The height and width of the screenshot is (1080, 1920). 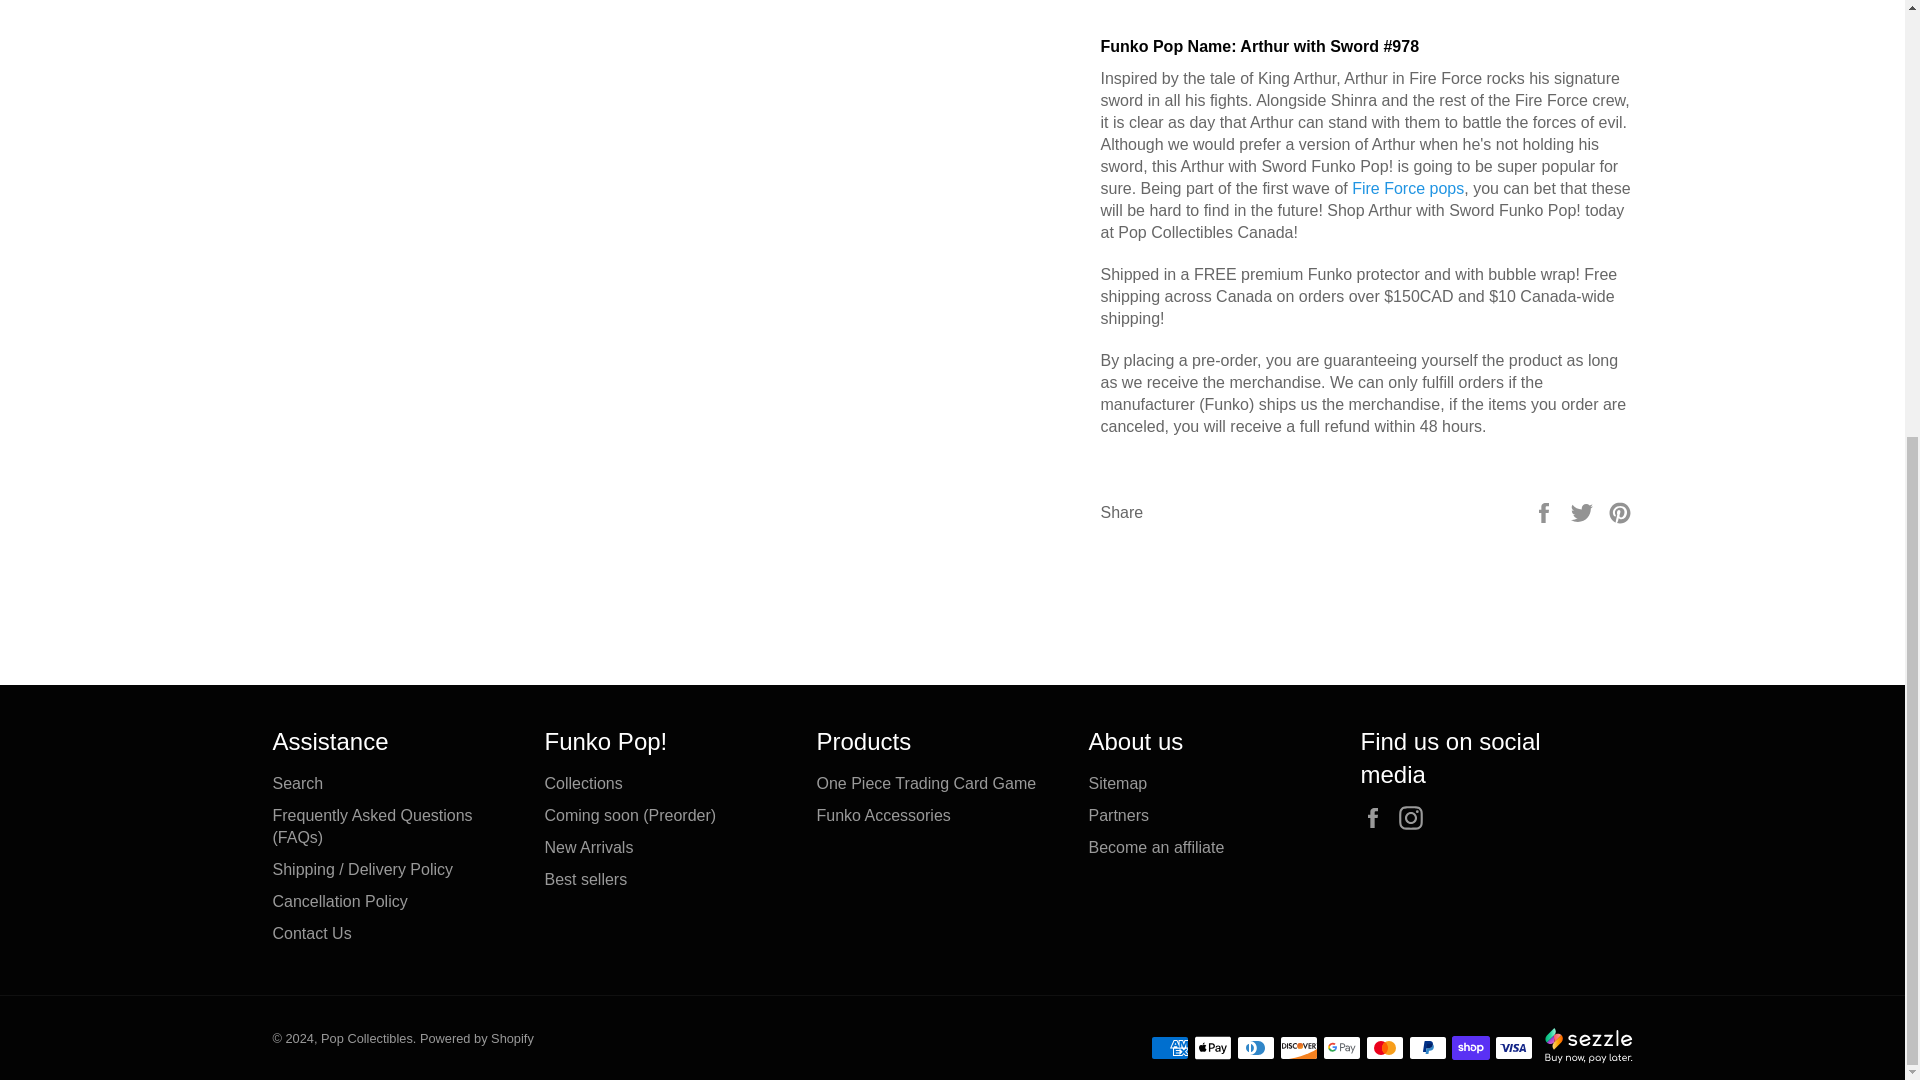 I want to click on Fire Force Funko Pops, so click(x=1407, y=188).